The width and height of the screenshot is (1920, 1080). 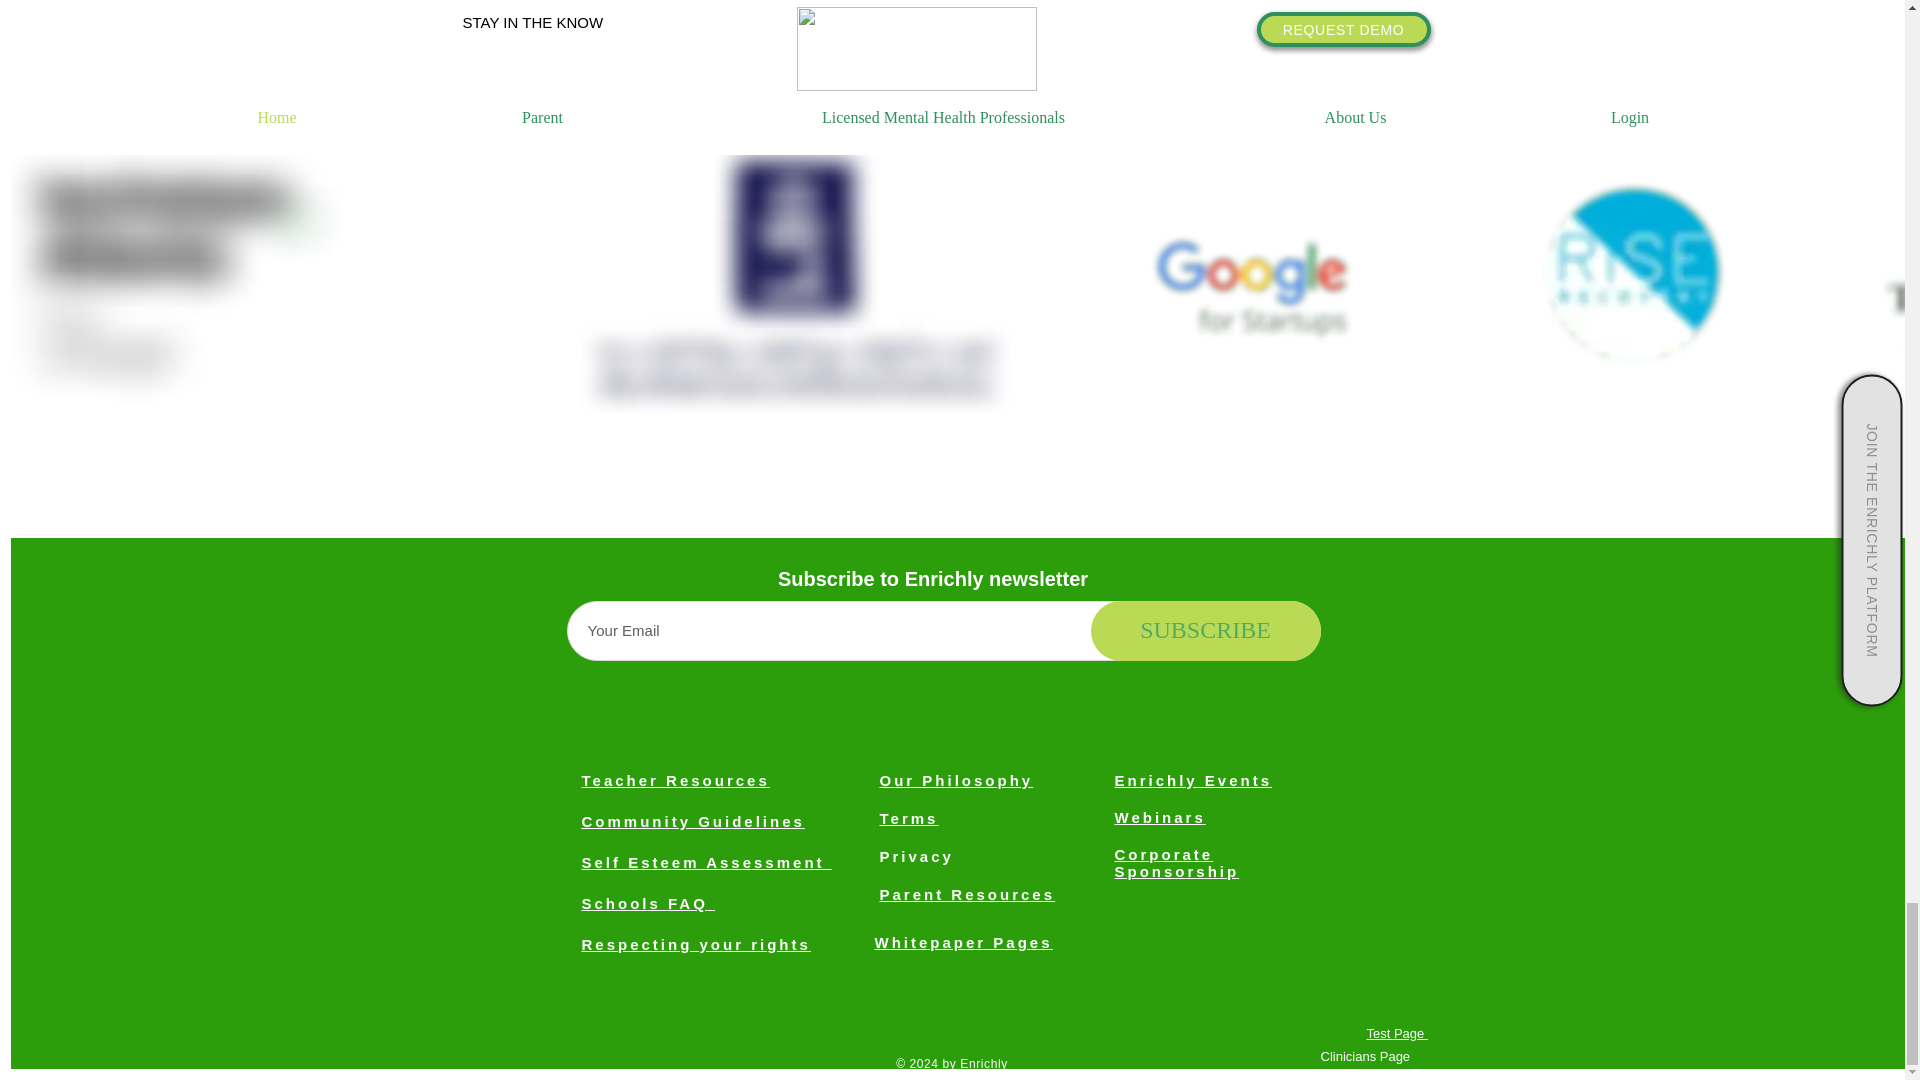 What do you see at coordinates (908, 818) in the screenshot?
I see `Terms` at bounding box center [908, 818].